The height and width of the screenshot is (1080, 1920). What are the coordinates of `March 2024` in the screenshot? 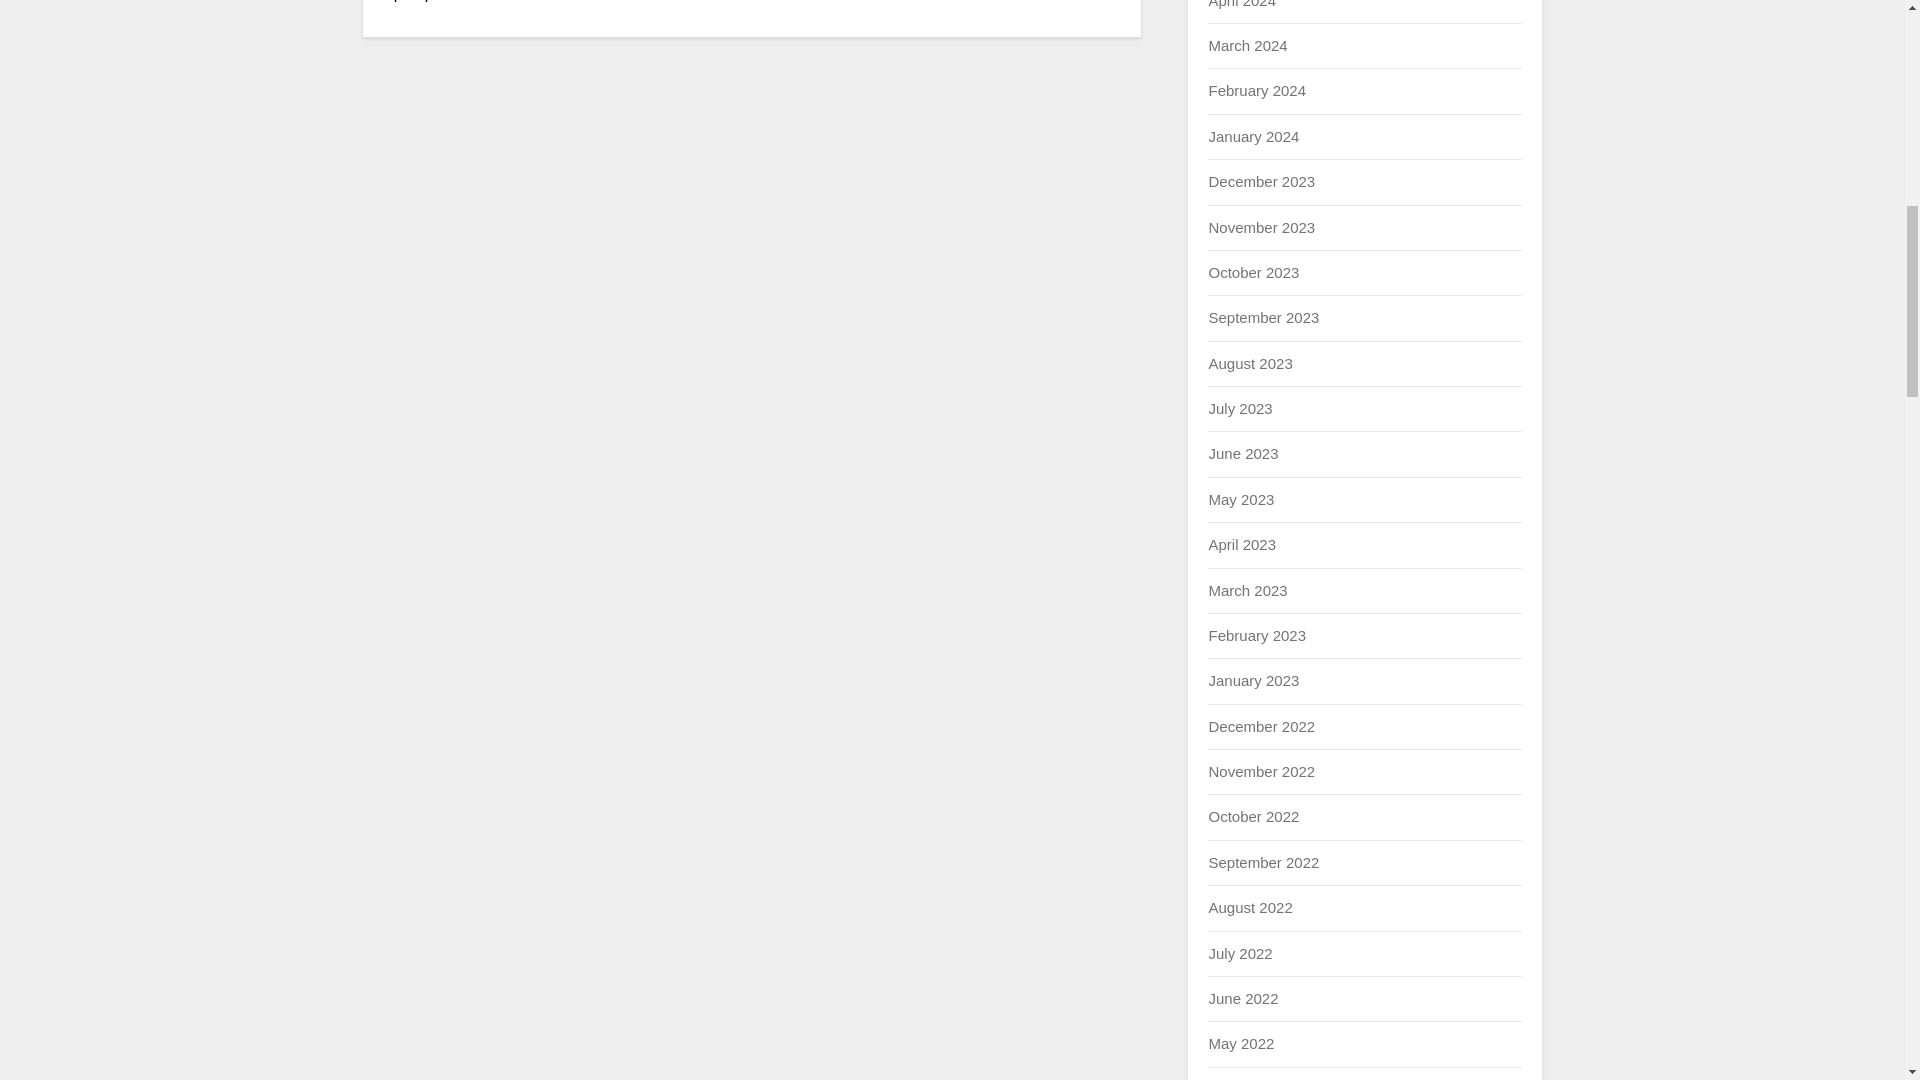 It's located at (1246, 45).